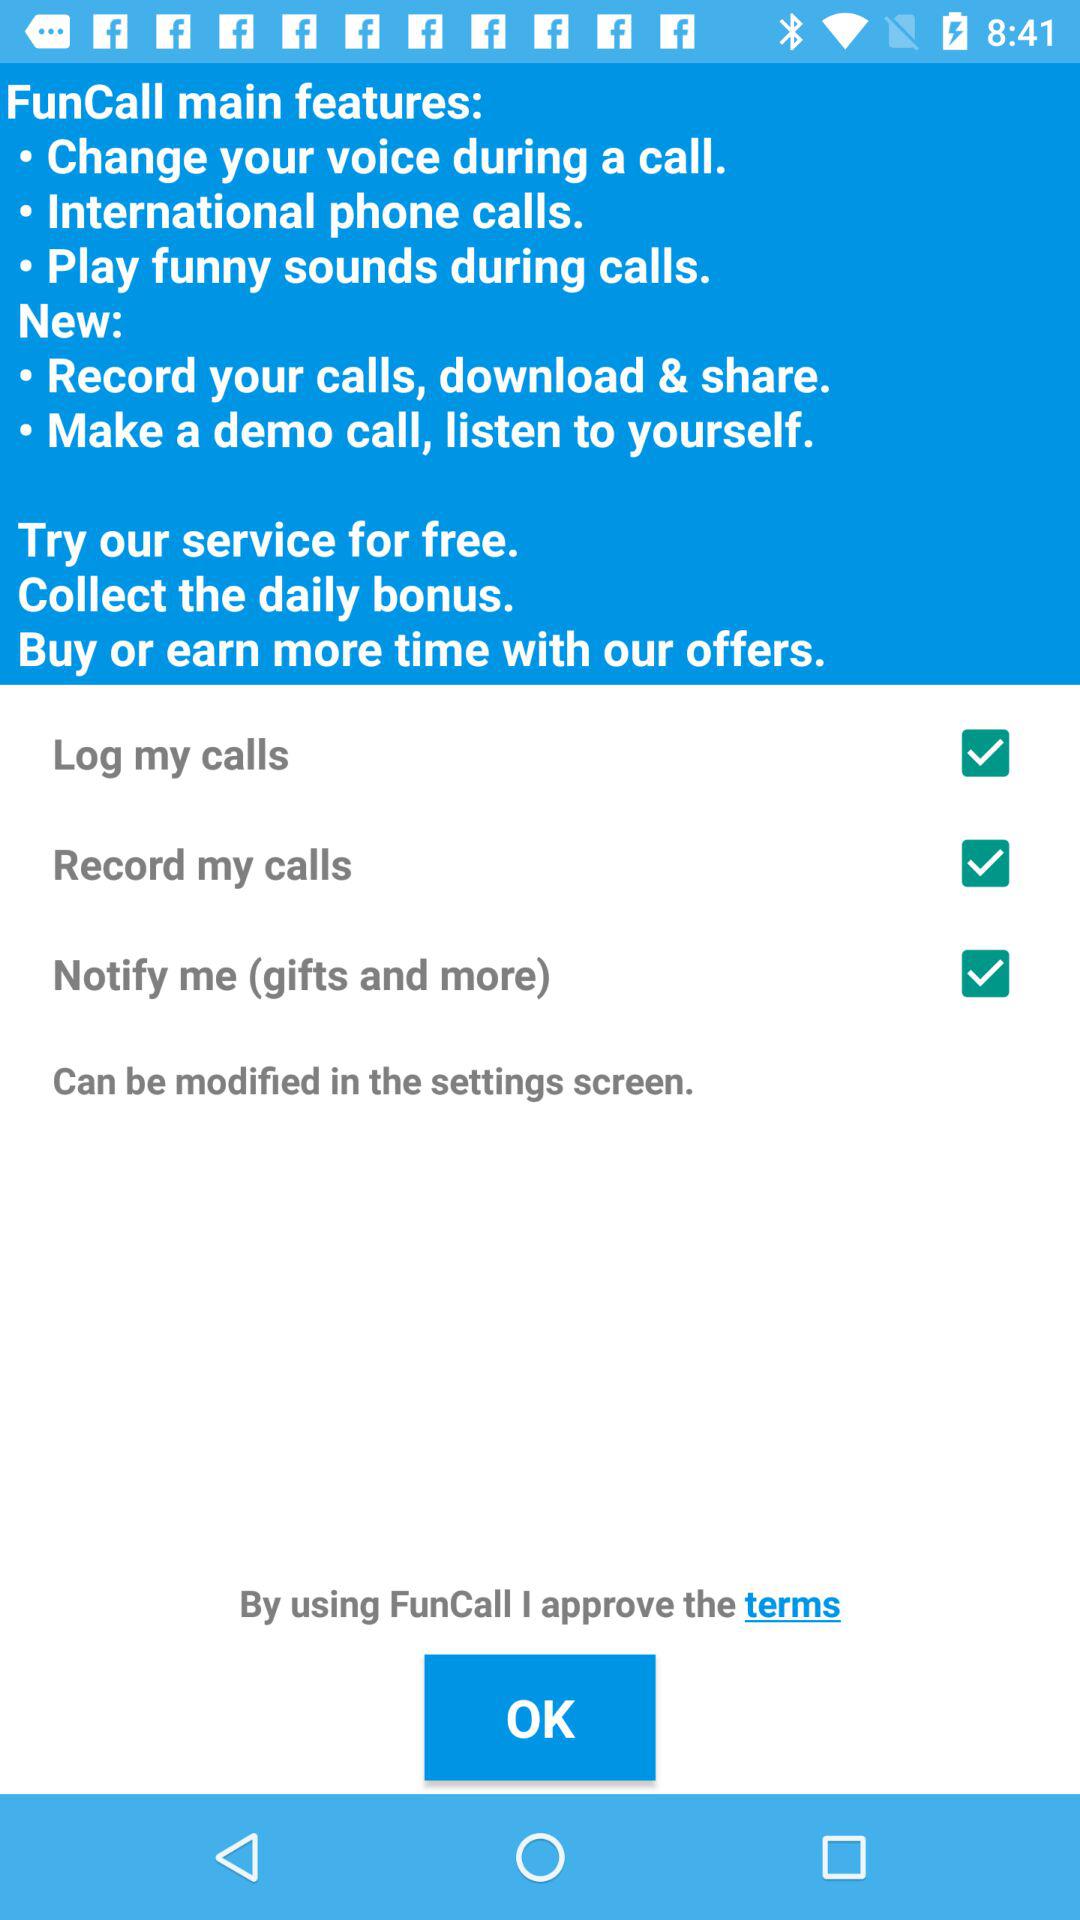  Describe the element at coordinates (540, 973) in the screenshot. I see `launch notify me gifts` at that location.